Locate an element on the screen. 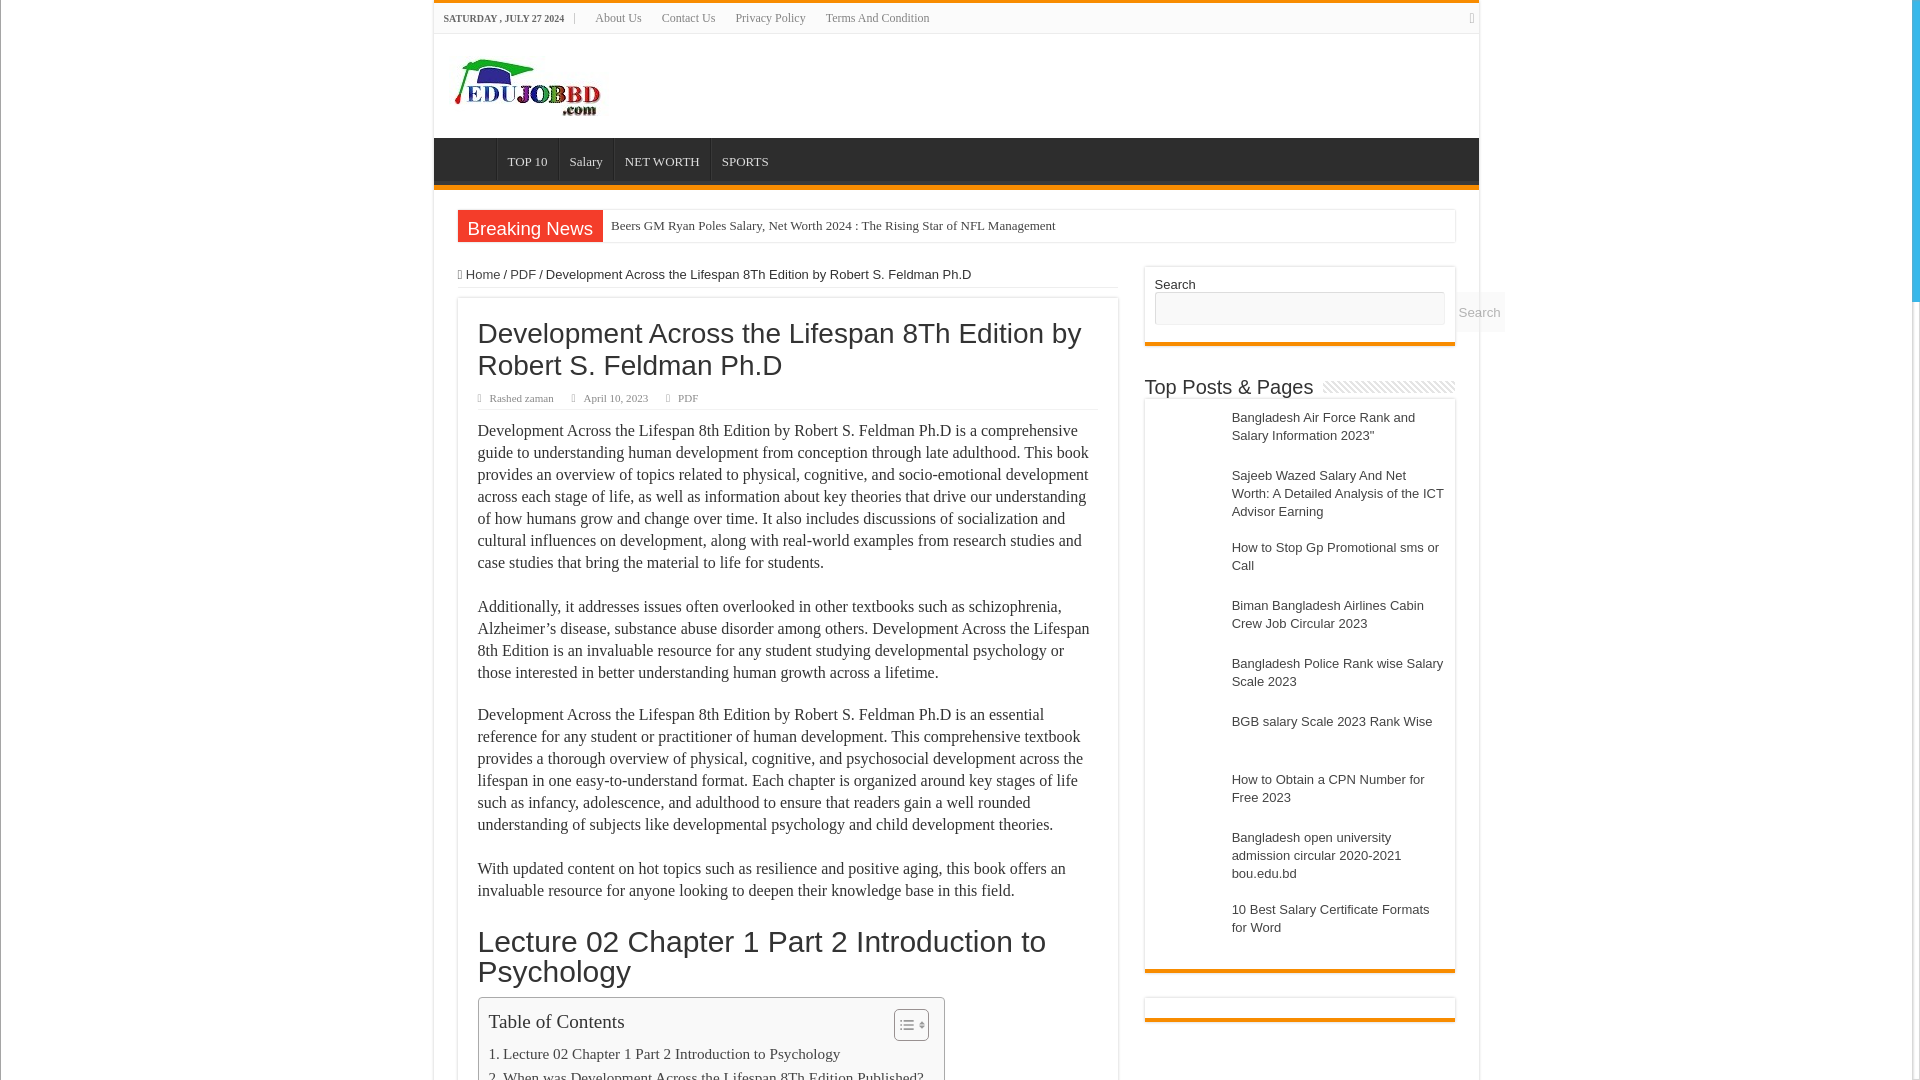 The height and width of the screenshot is (1080, 1920). PDF is located at coordinates (522, 274).